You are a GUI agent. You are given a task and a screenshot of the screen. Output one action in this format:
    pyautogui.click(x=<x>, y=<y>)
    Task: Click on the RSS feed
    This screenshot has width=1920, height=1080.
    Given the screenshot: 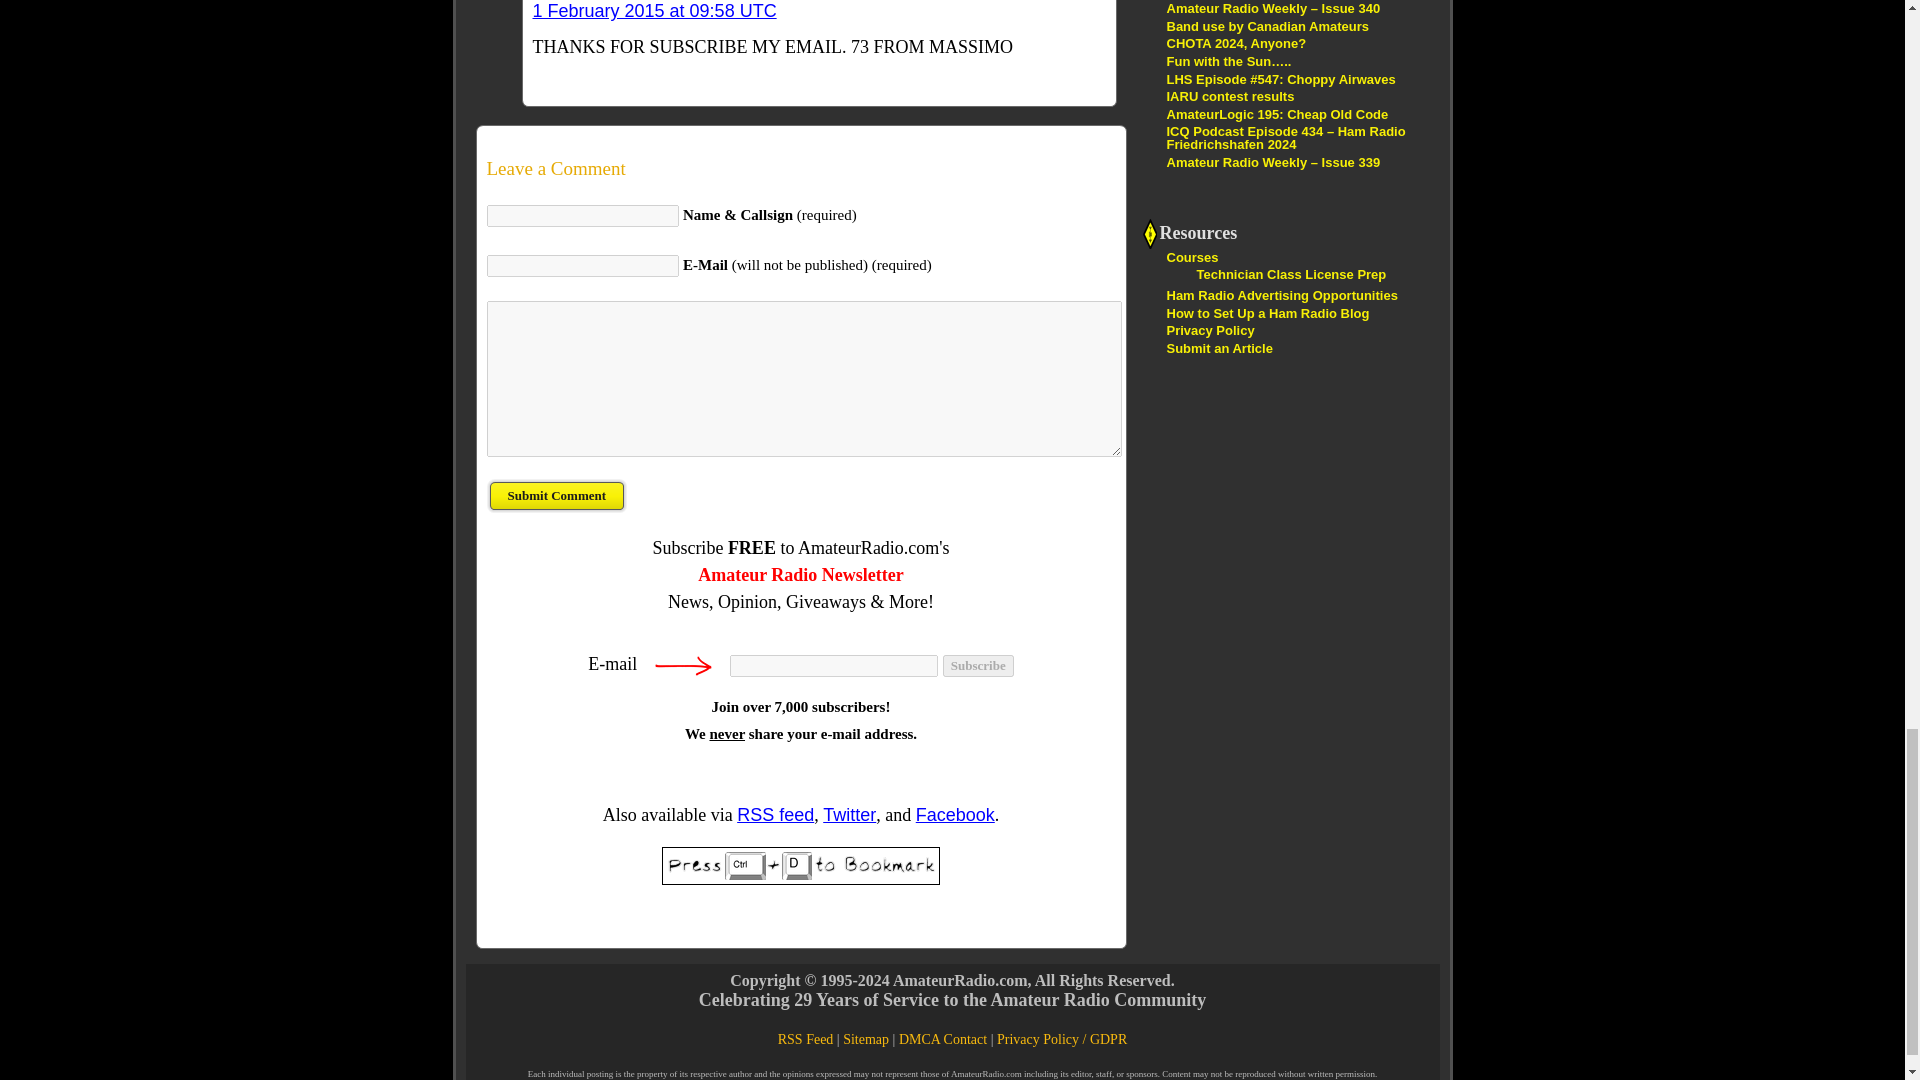 What is the action you would take?
    pyautogui.click(x=776, y=814)
    